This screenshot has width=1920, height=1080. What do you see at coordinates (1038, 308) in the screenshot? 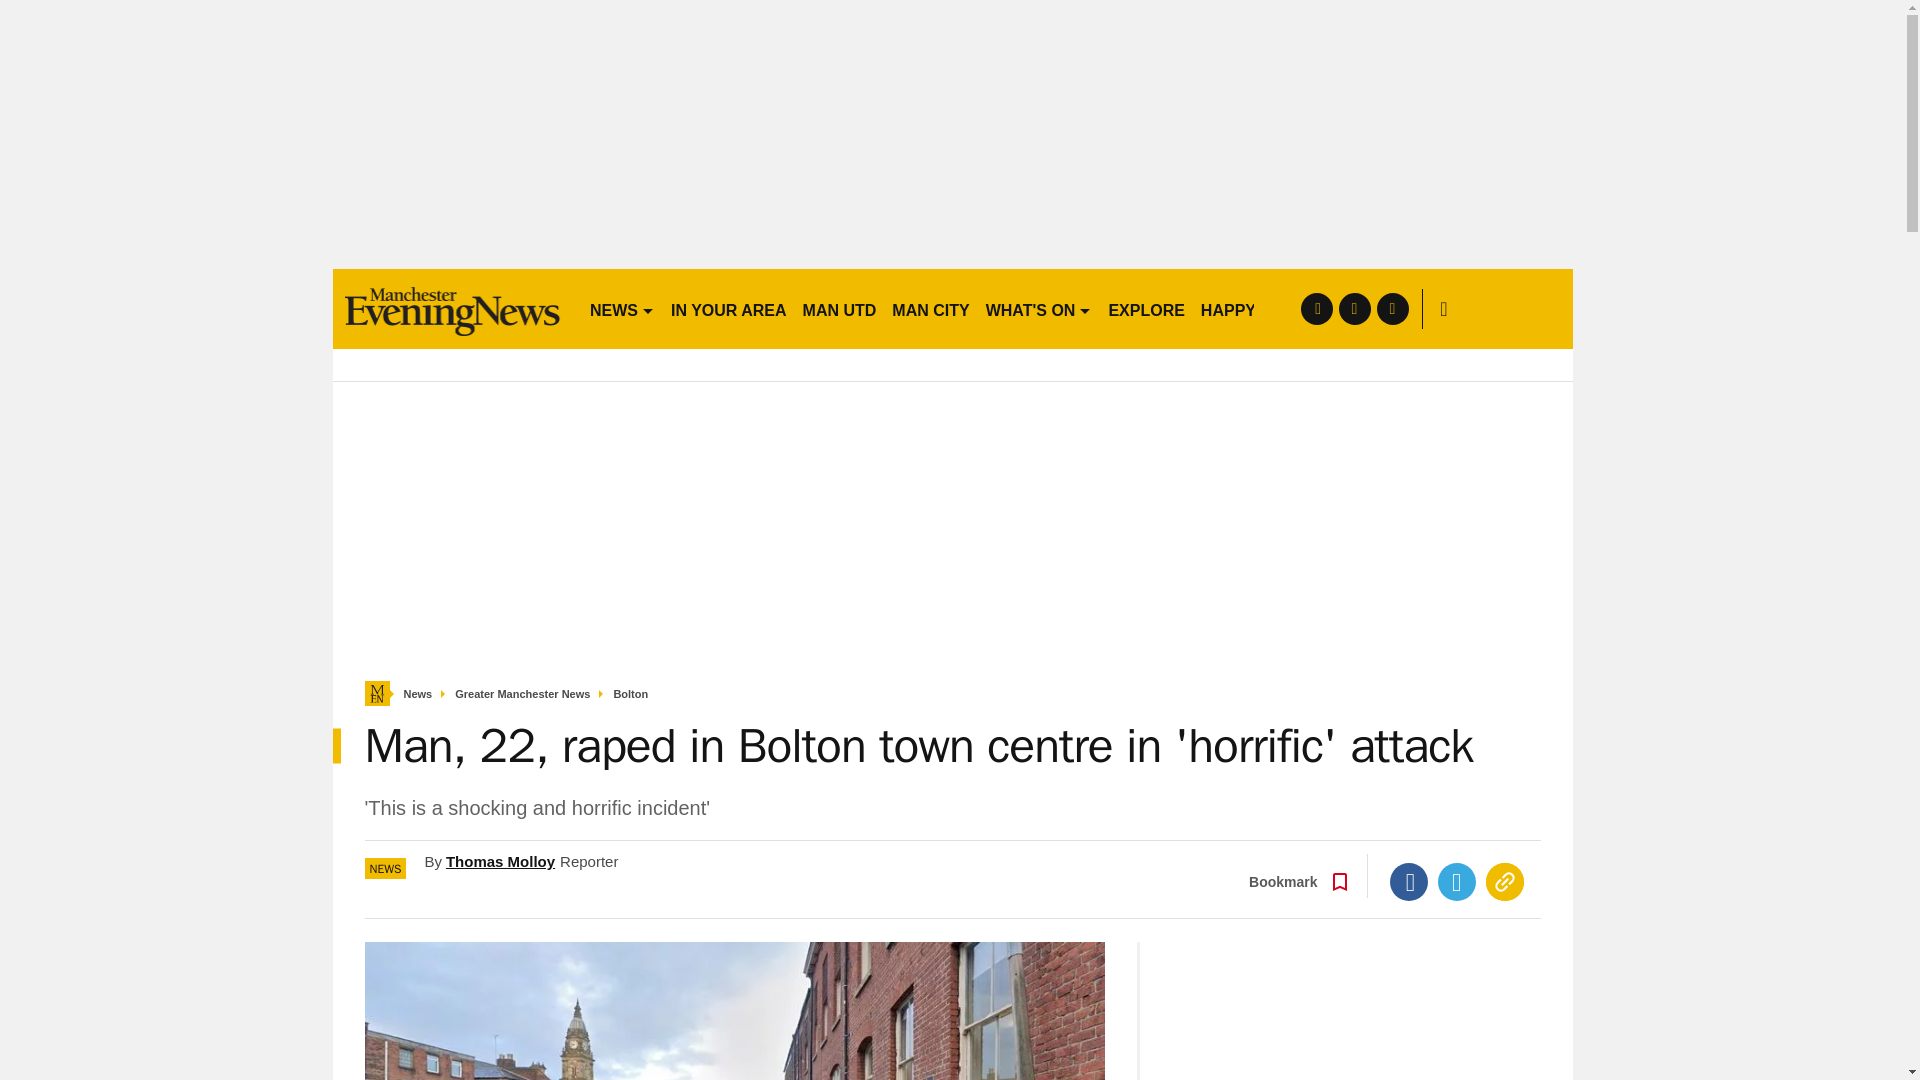
I see `WHAT'S ON` at bounding box center [1038, 308].